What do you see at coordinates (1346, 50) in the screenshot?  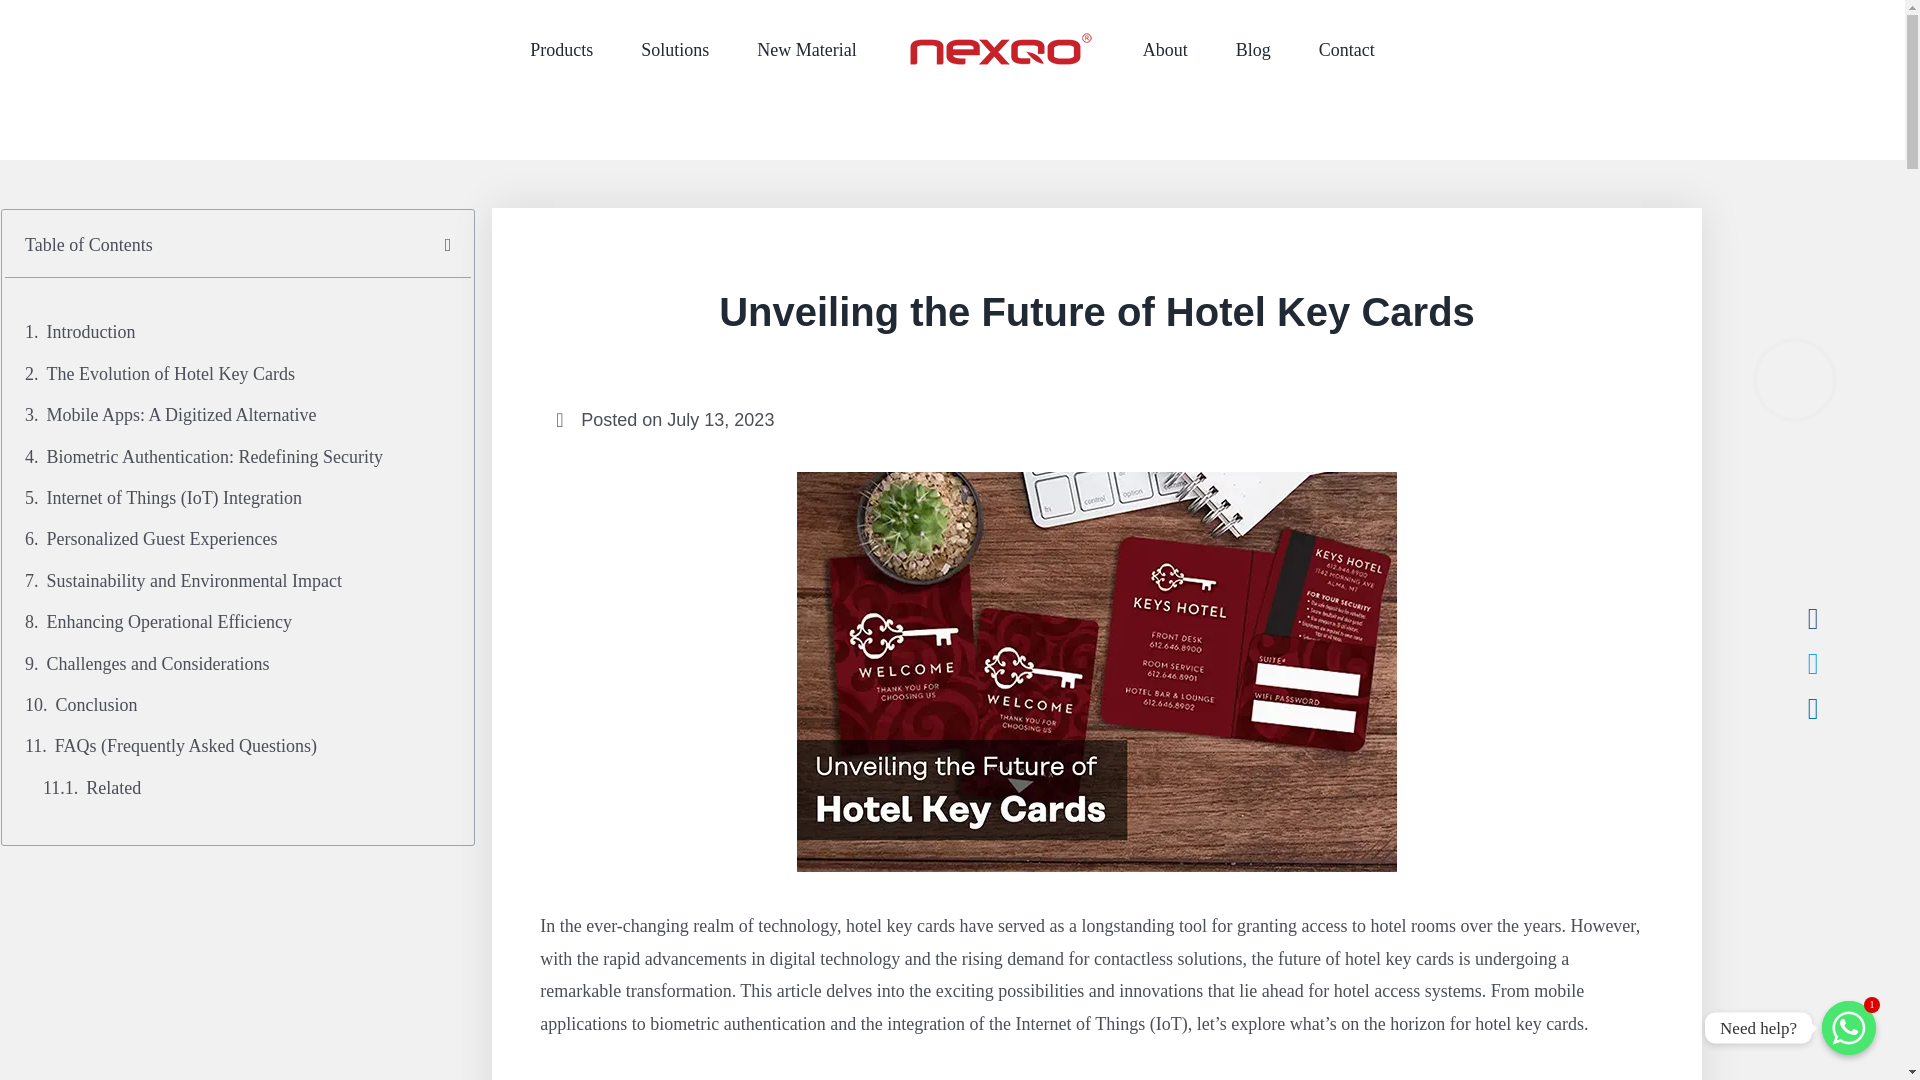 I see `Contact` at bounding box center [1346, 50].